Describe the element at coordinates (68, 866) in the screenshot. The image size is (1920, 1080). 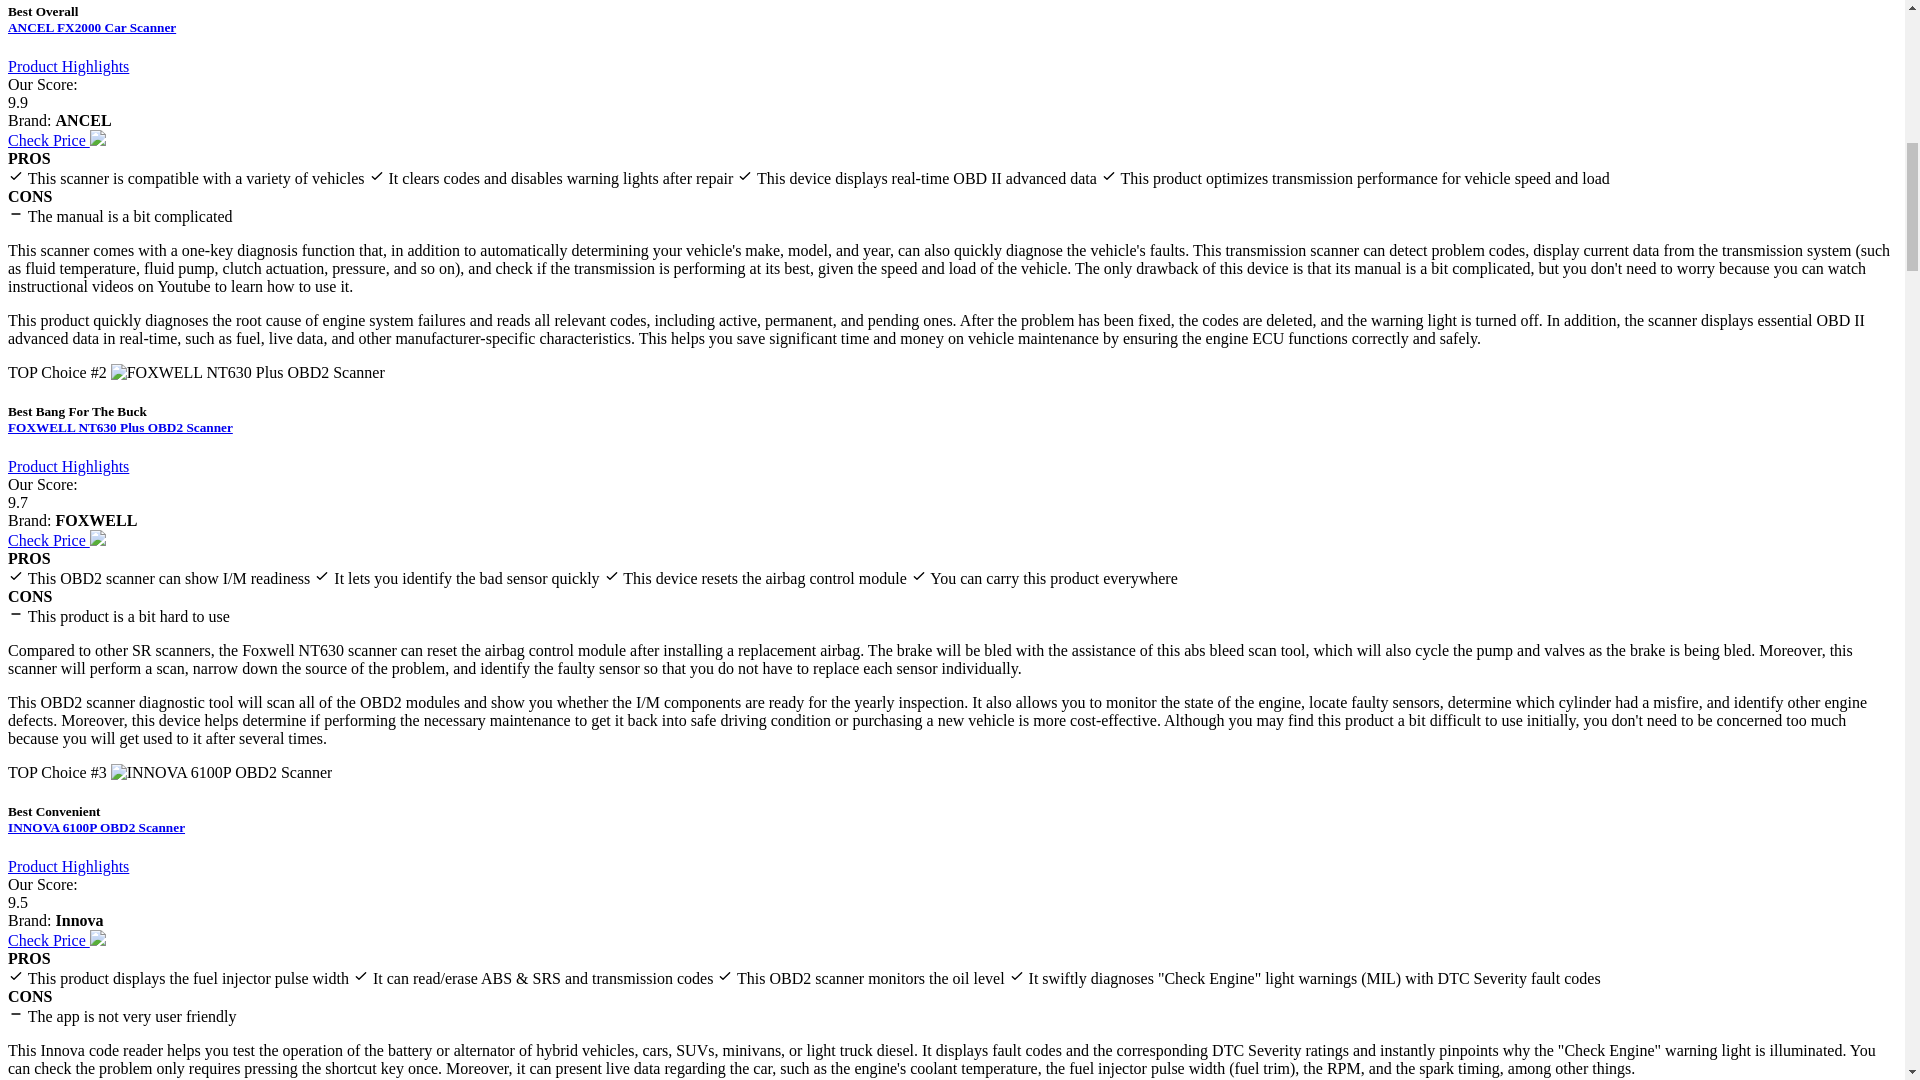
I see `Product Highlights` at that location.